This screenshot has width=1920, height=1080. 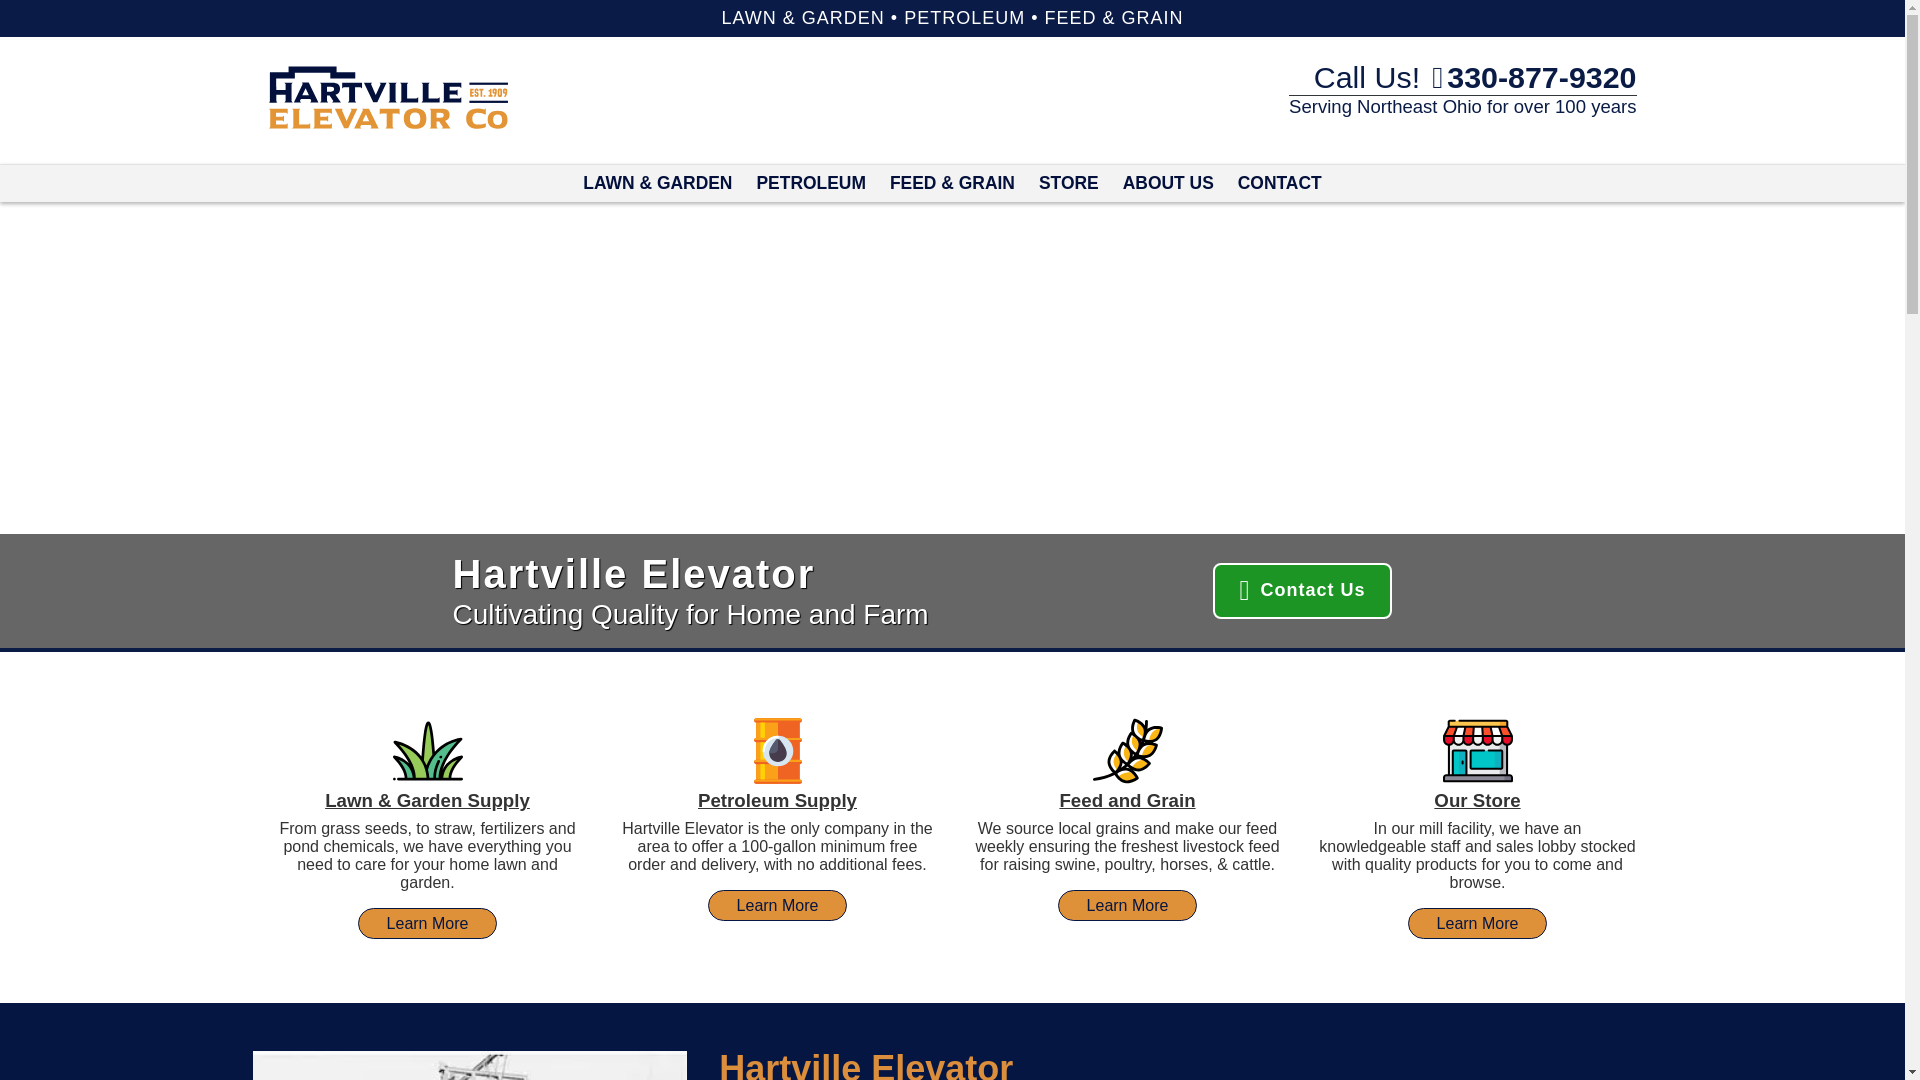 What do you see at coordinates (1126, 800) in the screenshot?
I see `Feed and Grain` at bounding box center [1126, 800].